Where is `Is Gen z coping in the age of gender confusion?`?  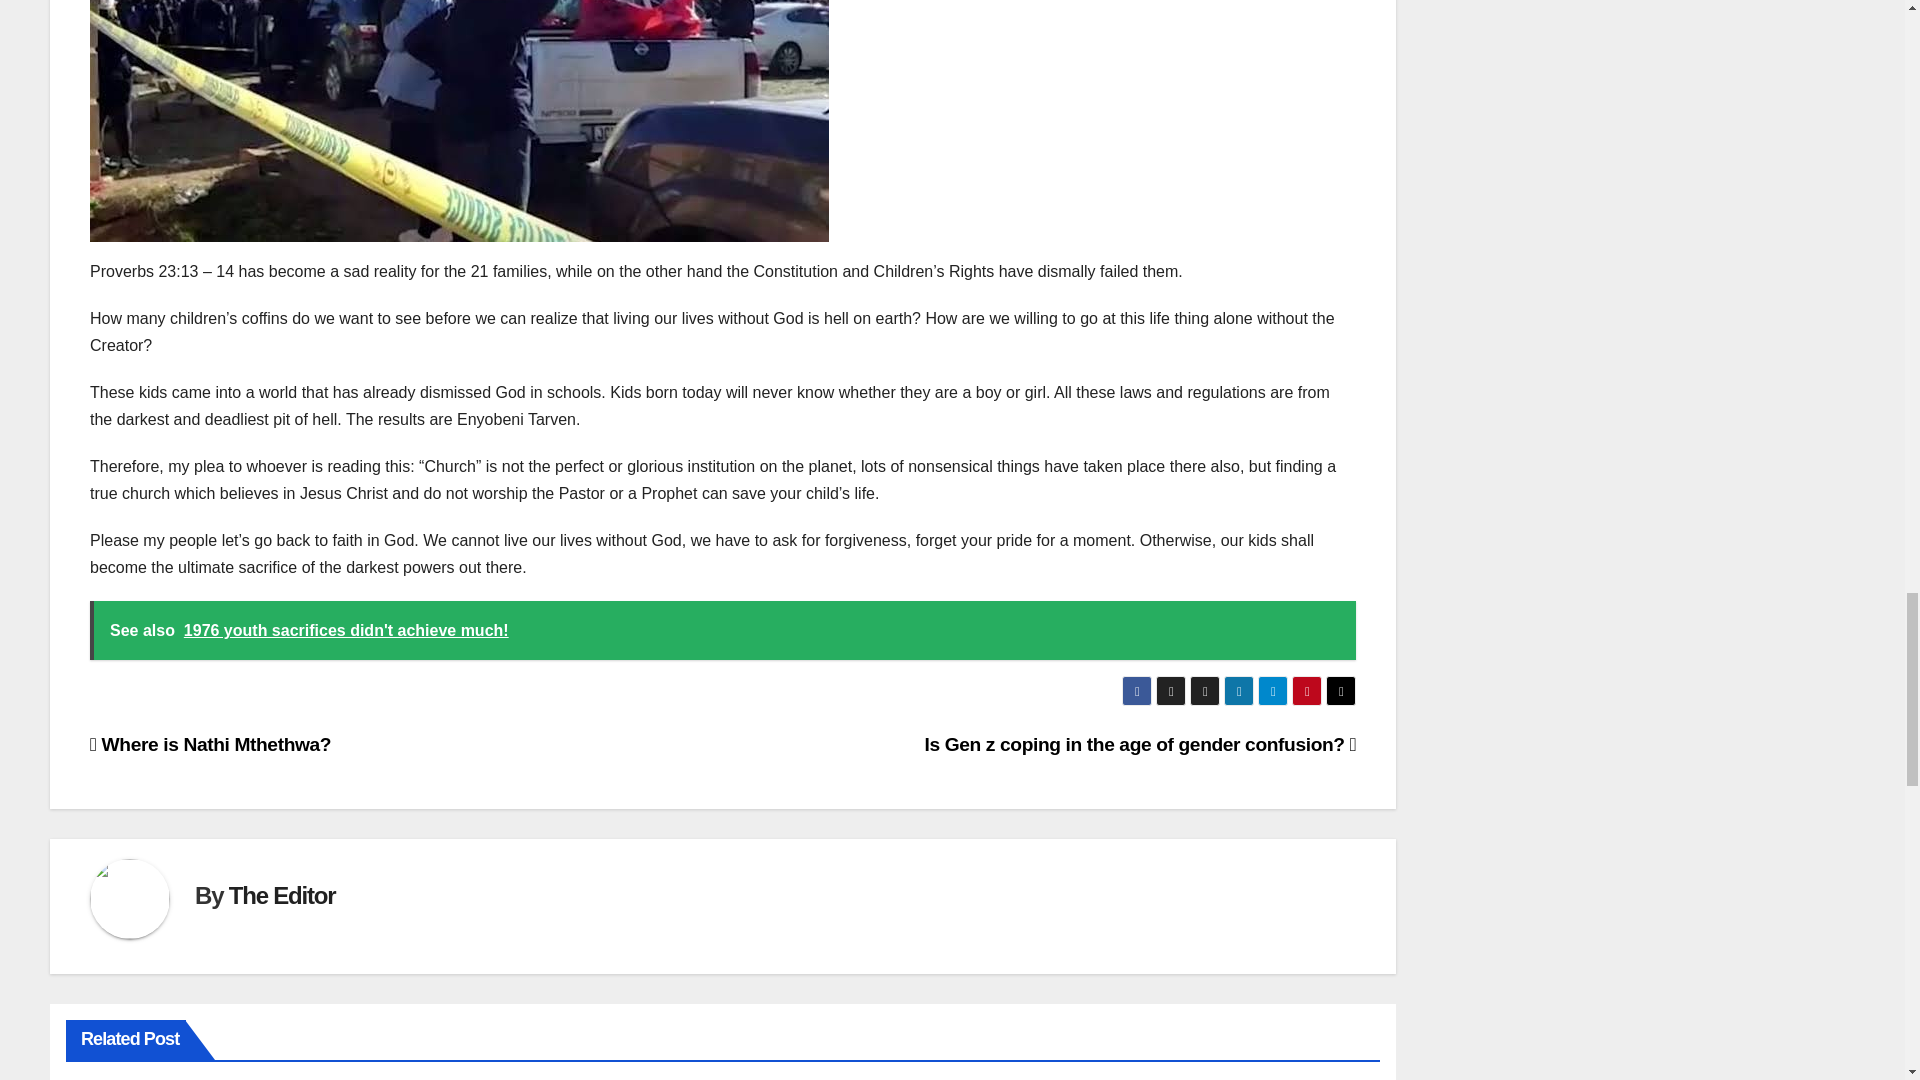
Is Gen z coping in the age of gender confusion? is located at coordinates (1141, 744).